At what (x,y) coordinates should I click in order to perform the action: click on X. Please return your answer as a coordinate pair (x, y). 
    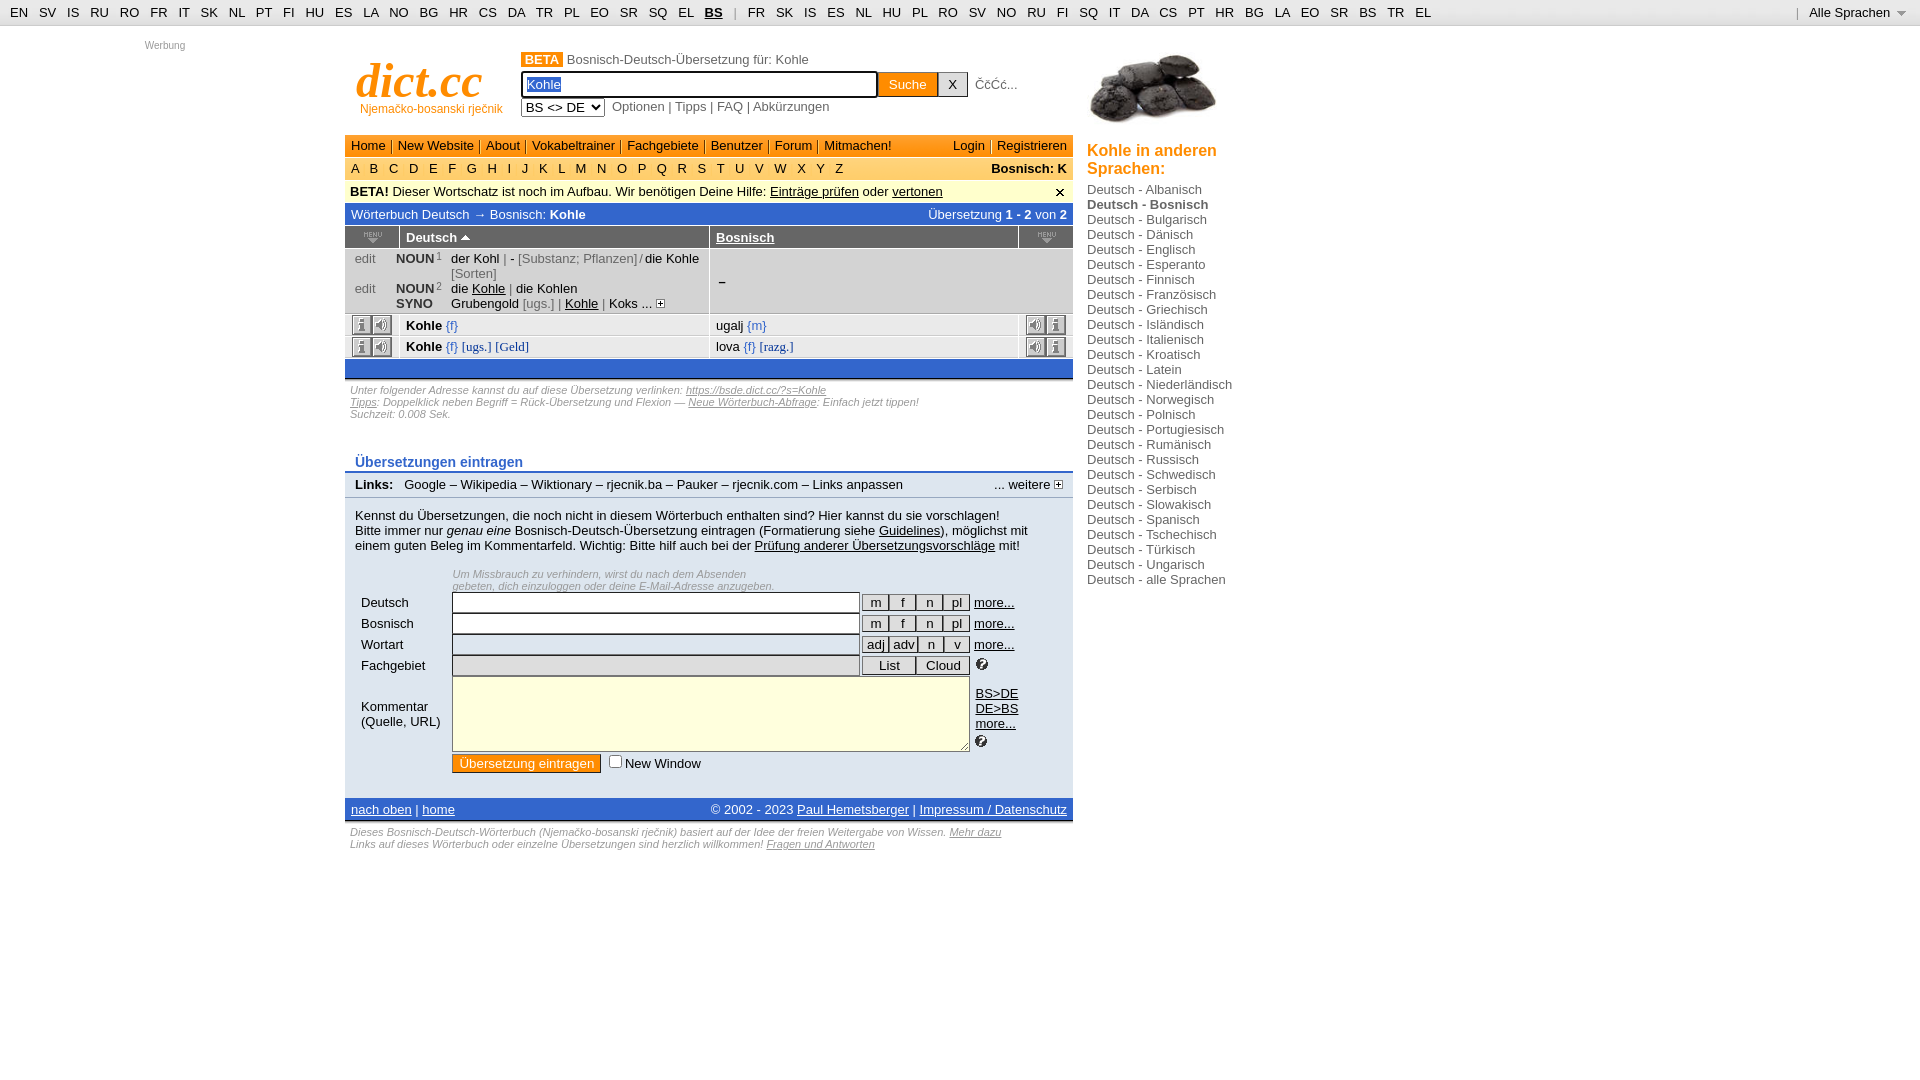
    Looking at the image, I should click on (802, 168).